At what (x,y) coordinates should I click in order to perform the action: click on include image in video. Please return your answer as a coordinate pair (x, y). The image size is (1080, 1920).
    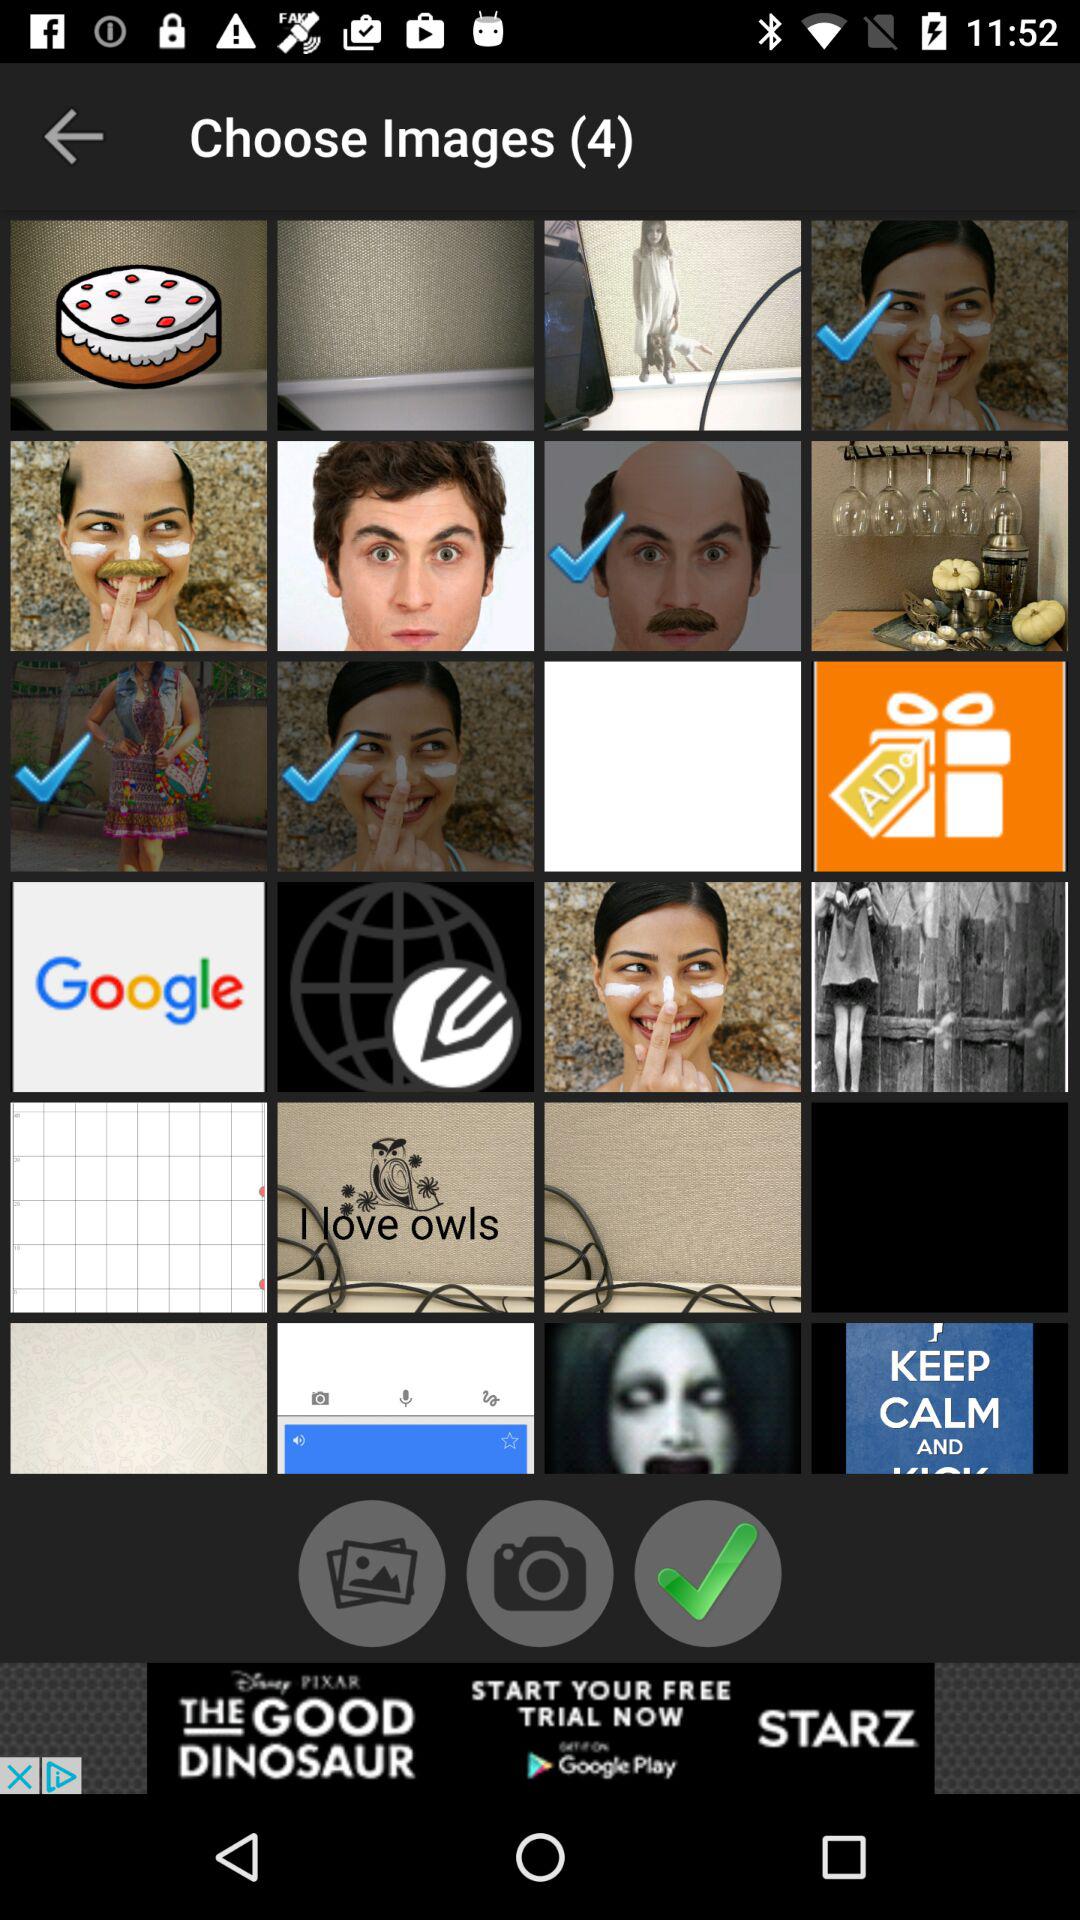
    Looking at the image, I should click on (672, 1404).